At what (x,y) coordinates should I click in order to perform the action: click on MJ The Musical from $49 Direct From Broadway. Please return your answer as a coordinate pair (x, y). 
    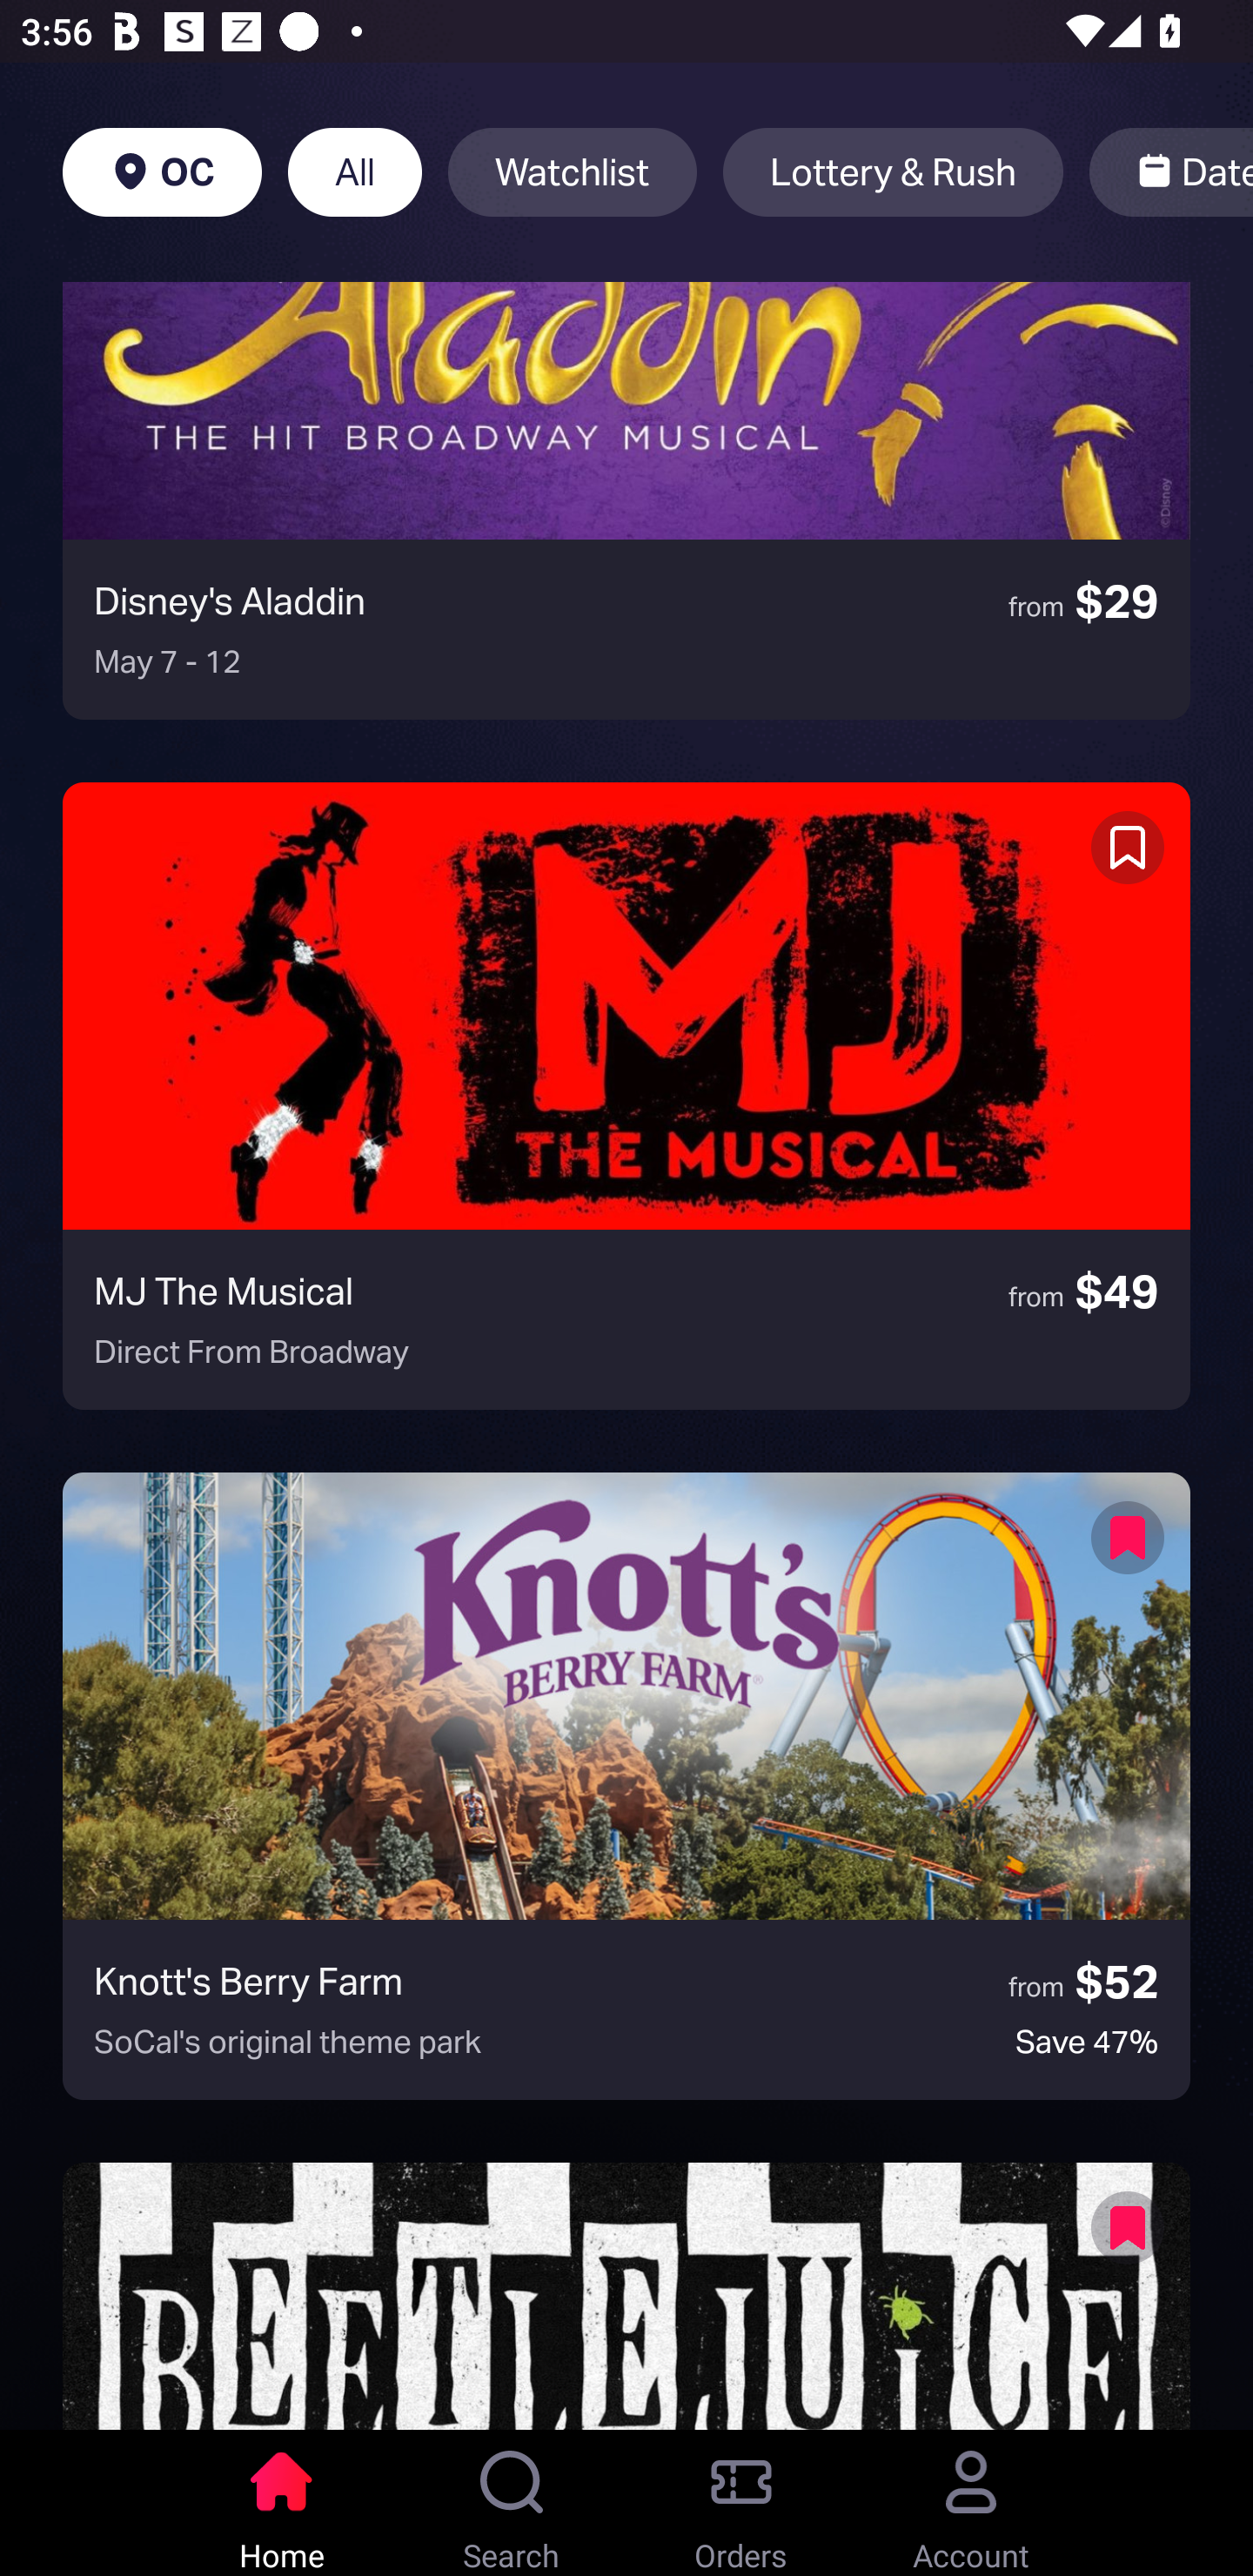
    Looking at the image, I should click on (626, 1096).